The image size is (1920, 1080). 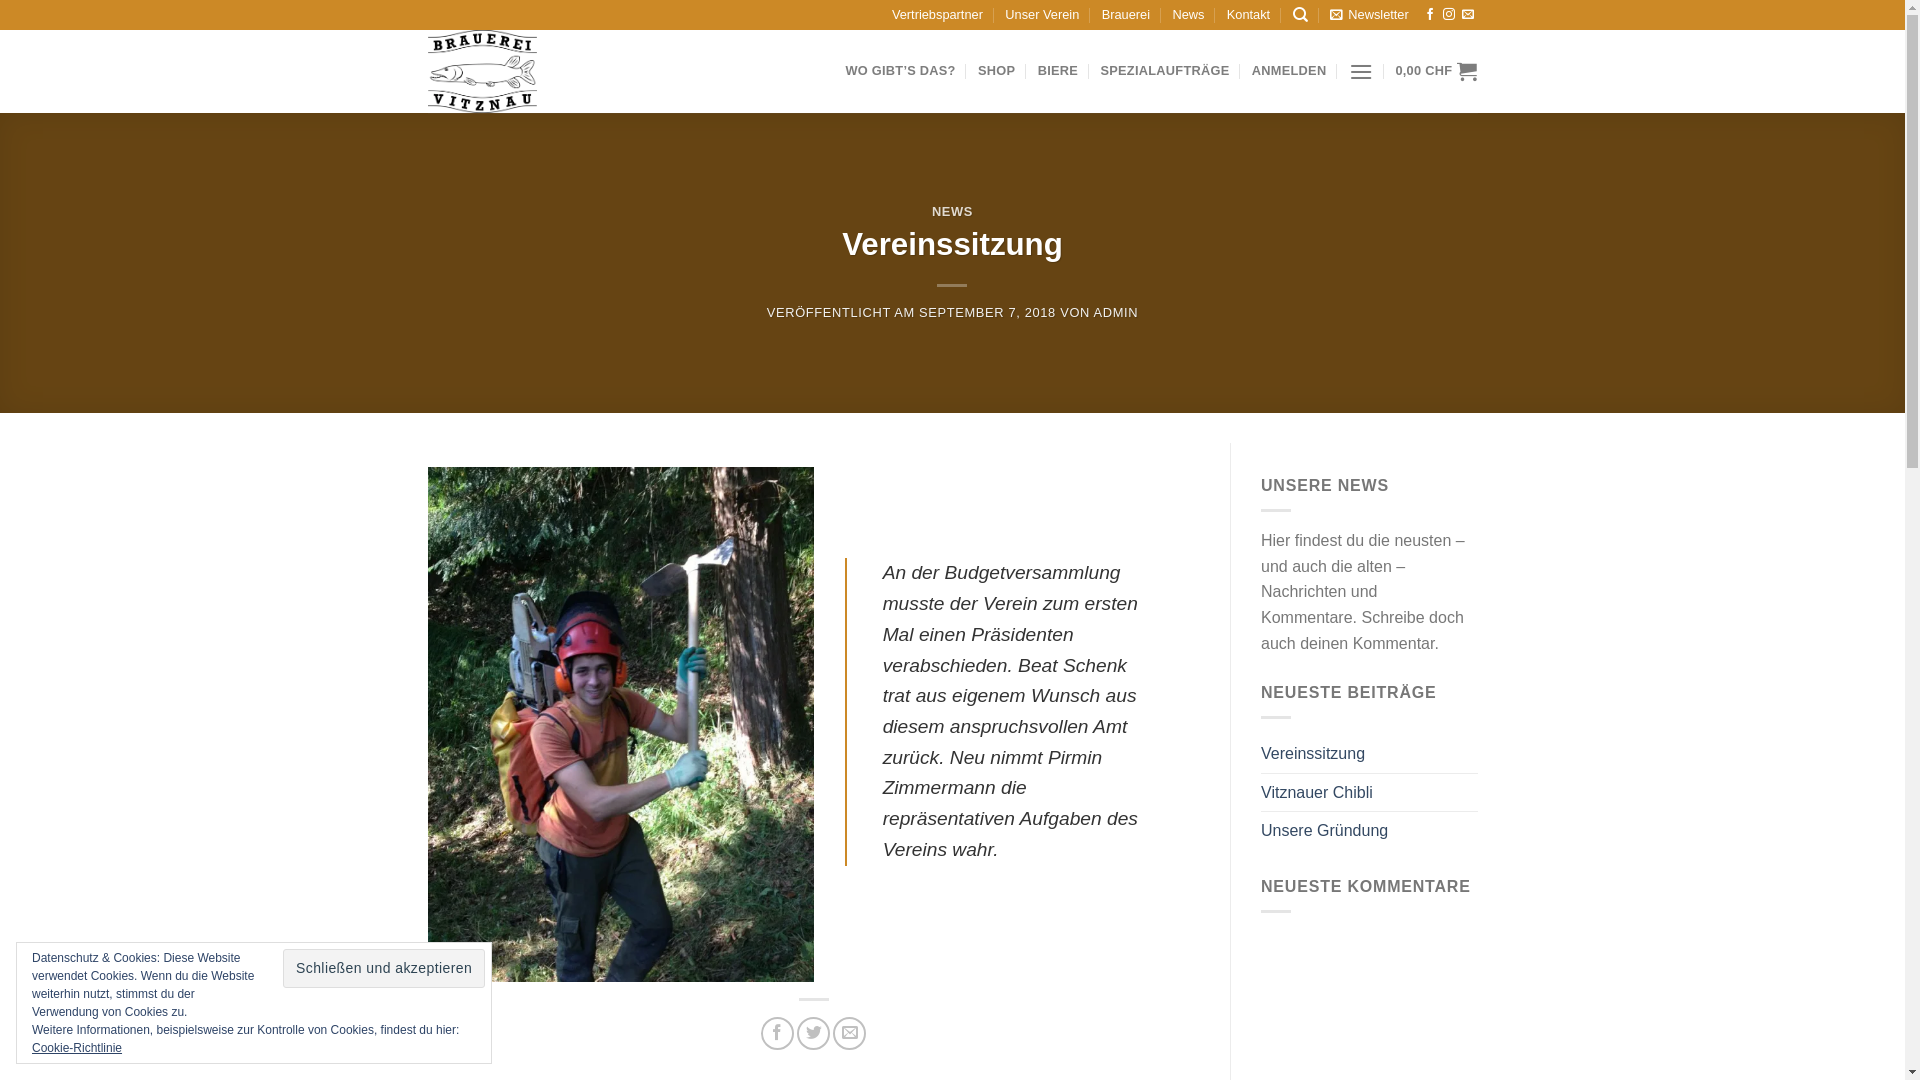 I want to click on Auf Instagram folgen, so click(x=1449, y=15).